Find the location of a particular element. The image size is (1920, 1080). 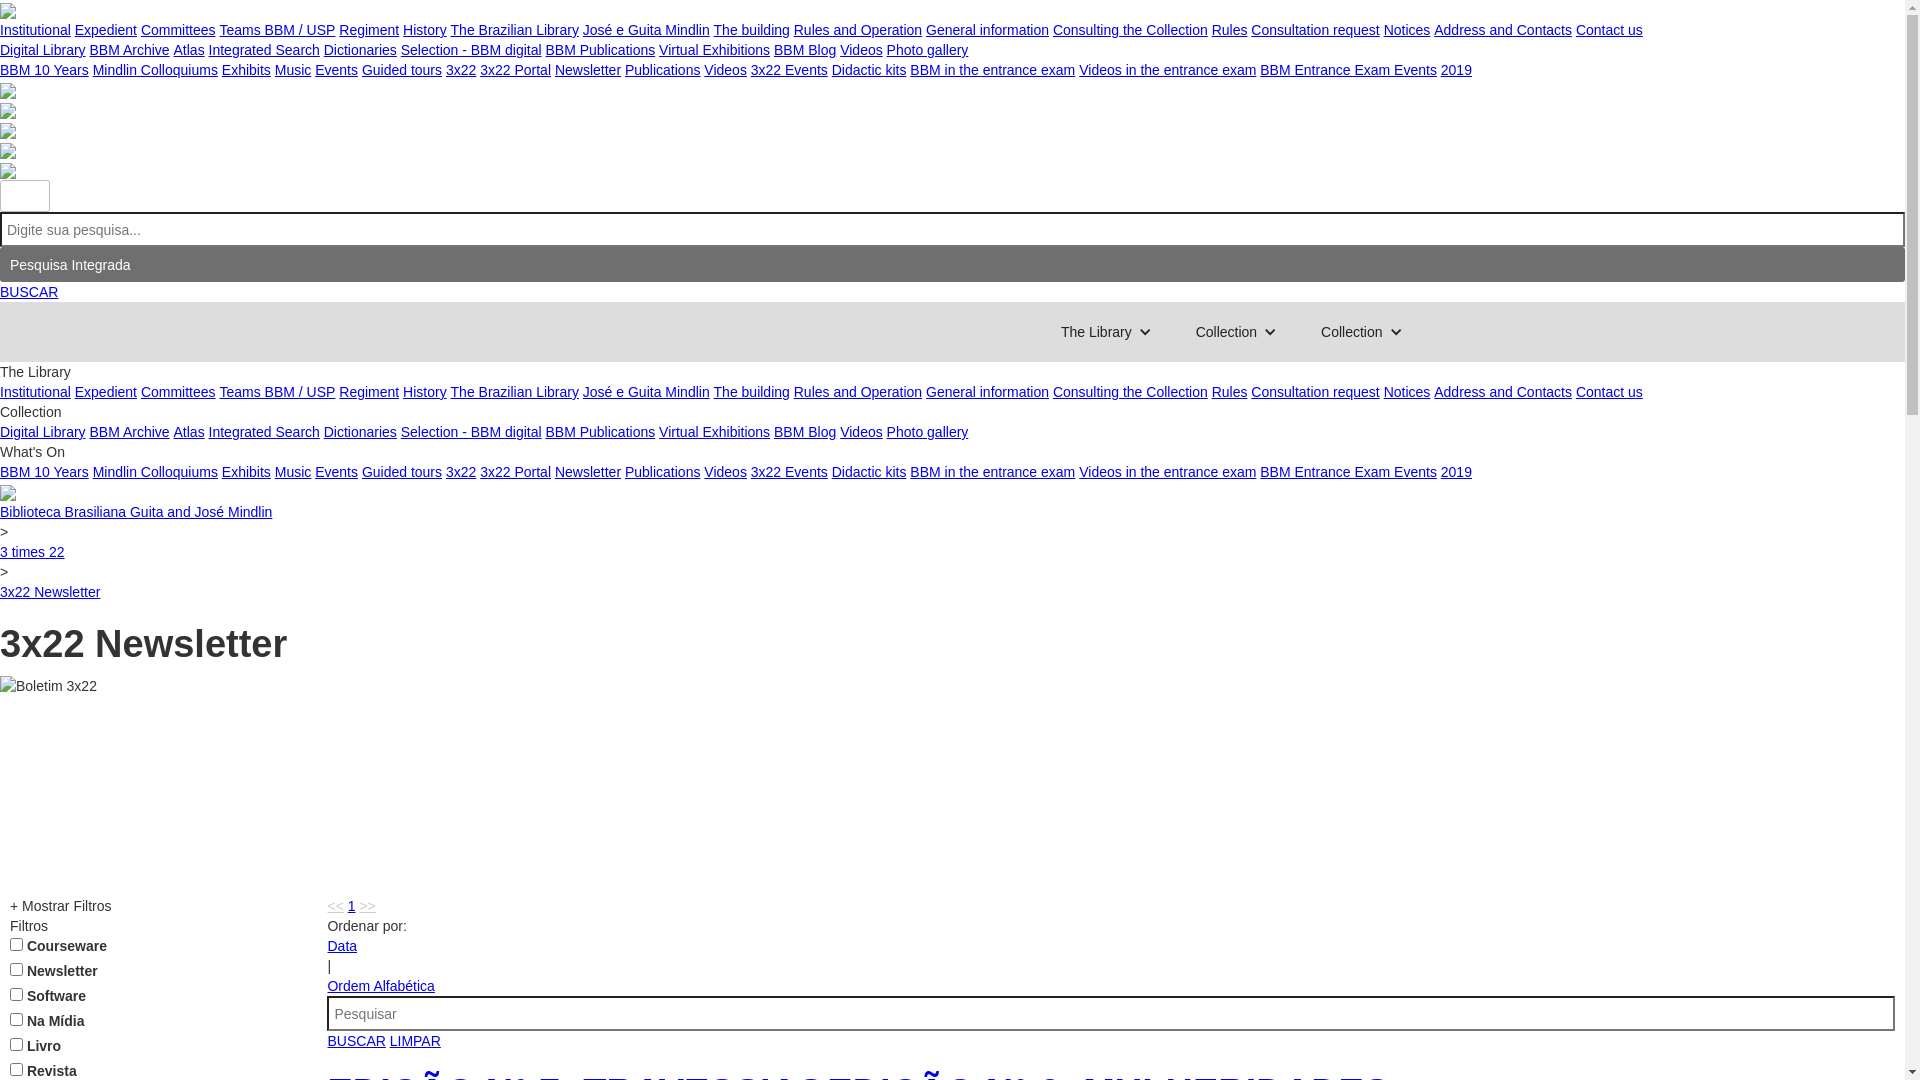

Newsletter is located at coordinates (588, 70).